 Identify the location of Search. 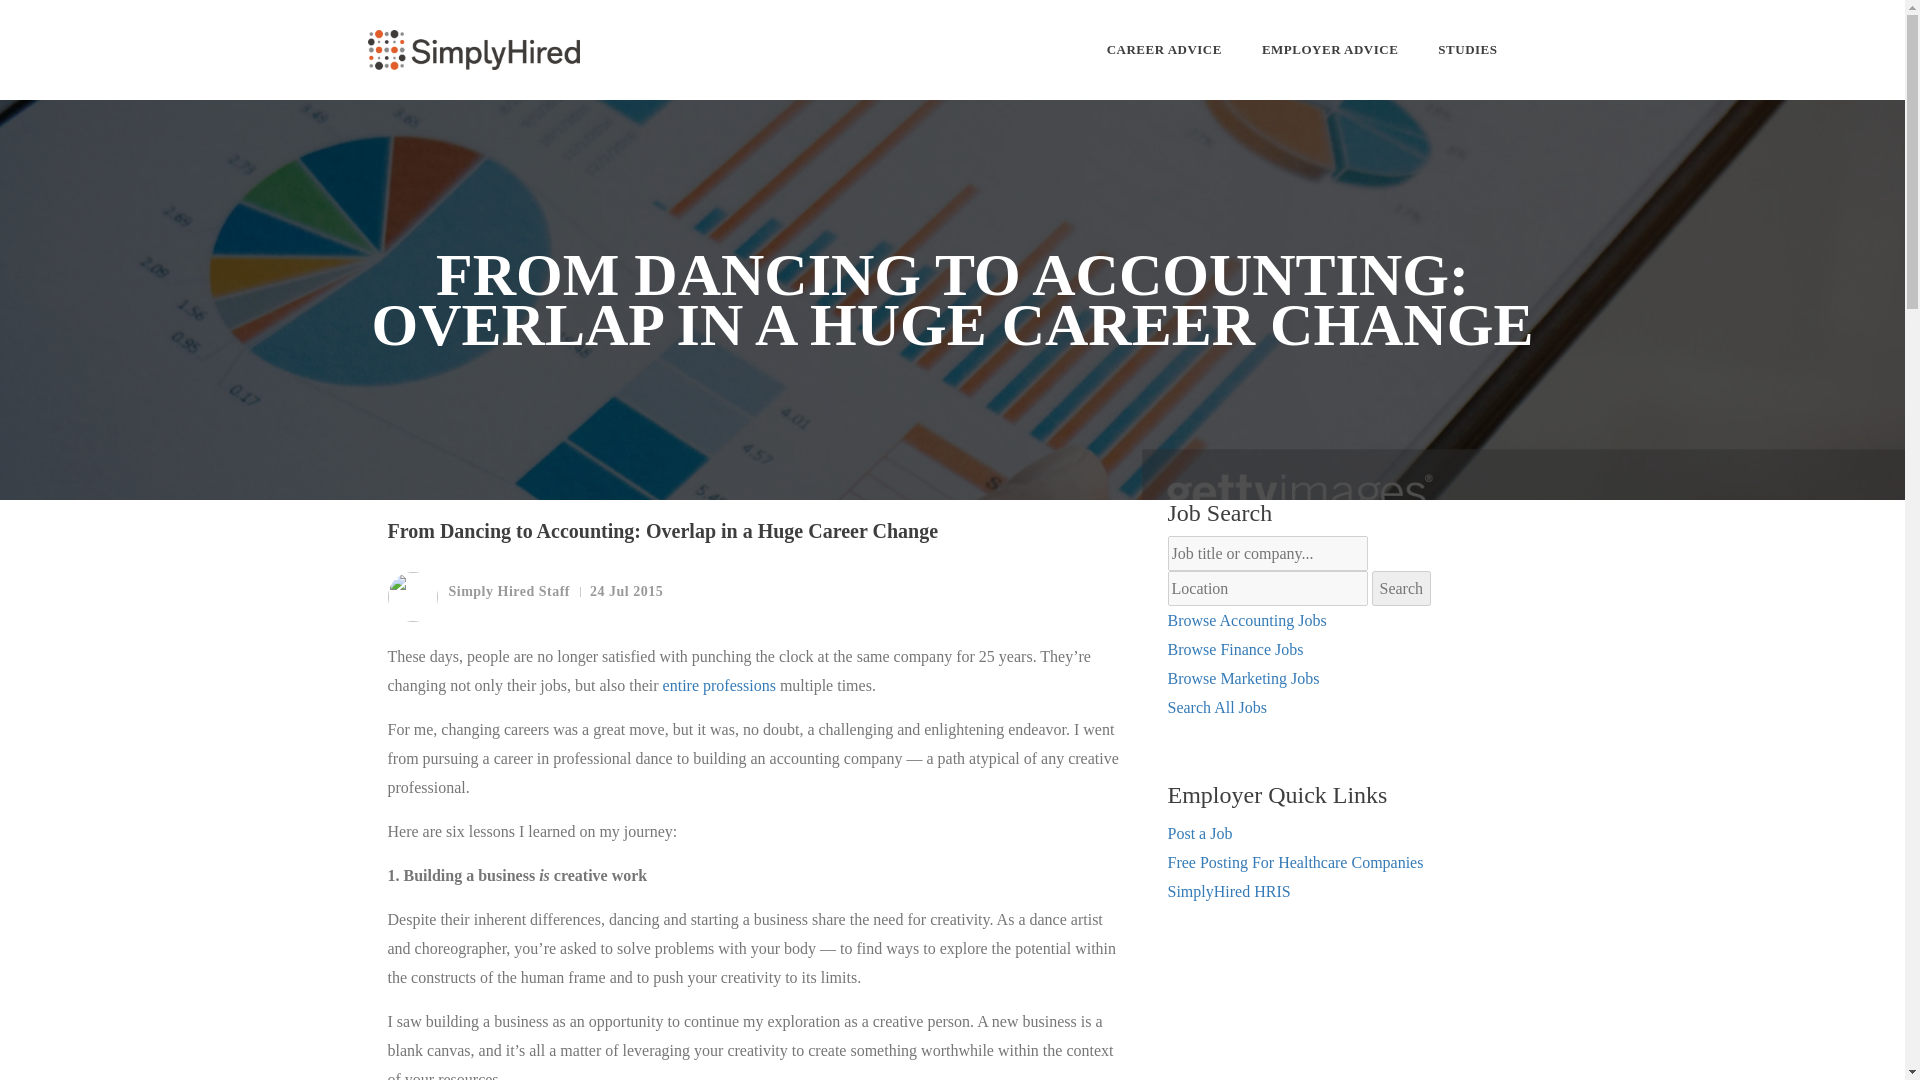
(1402, 588).